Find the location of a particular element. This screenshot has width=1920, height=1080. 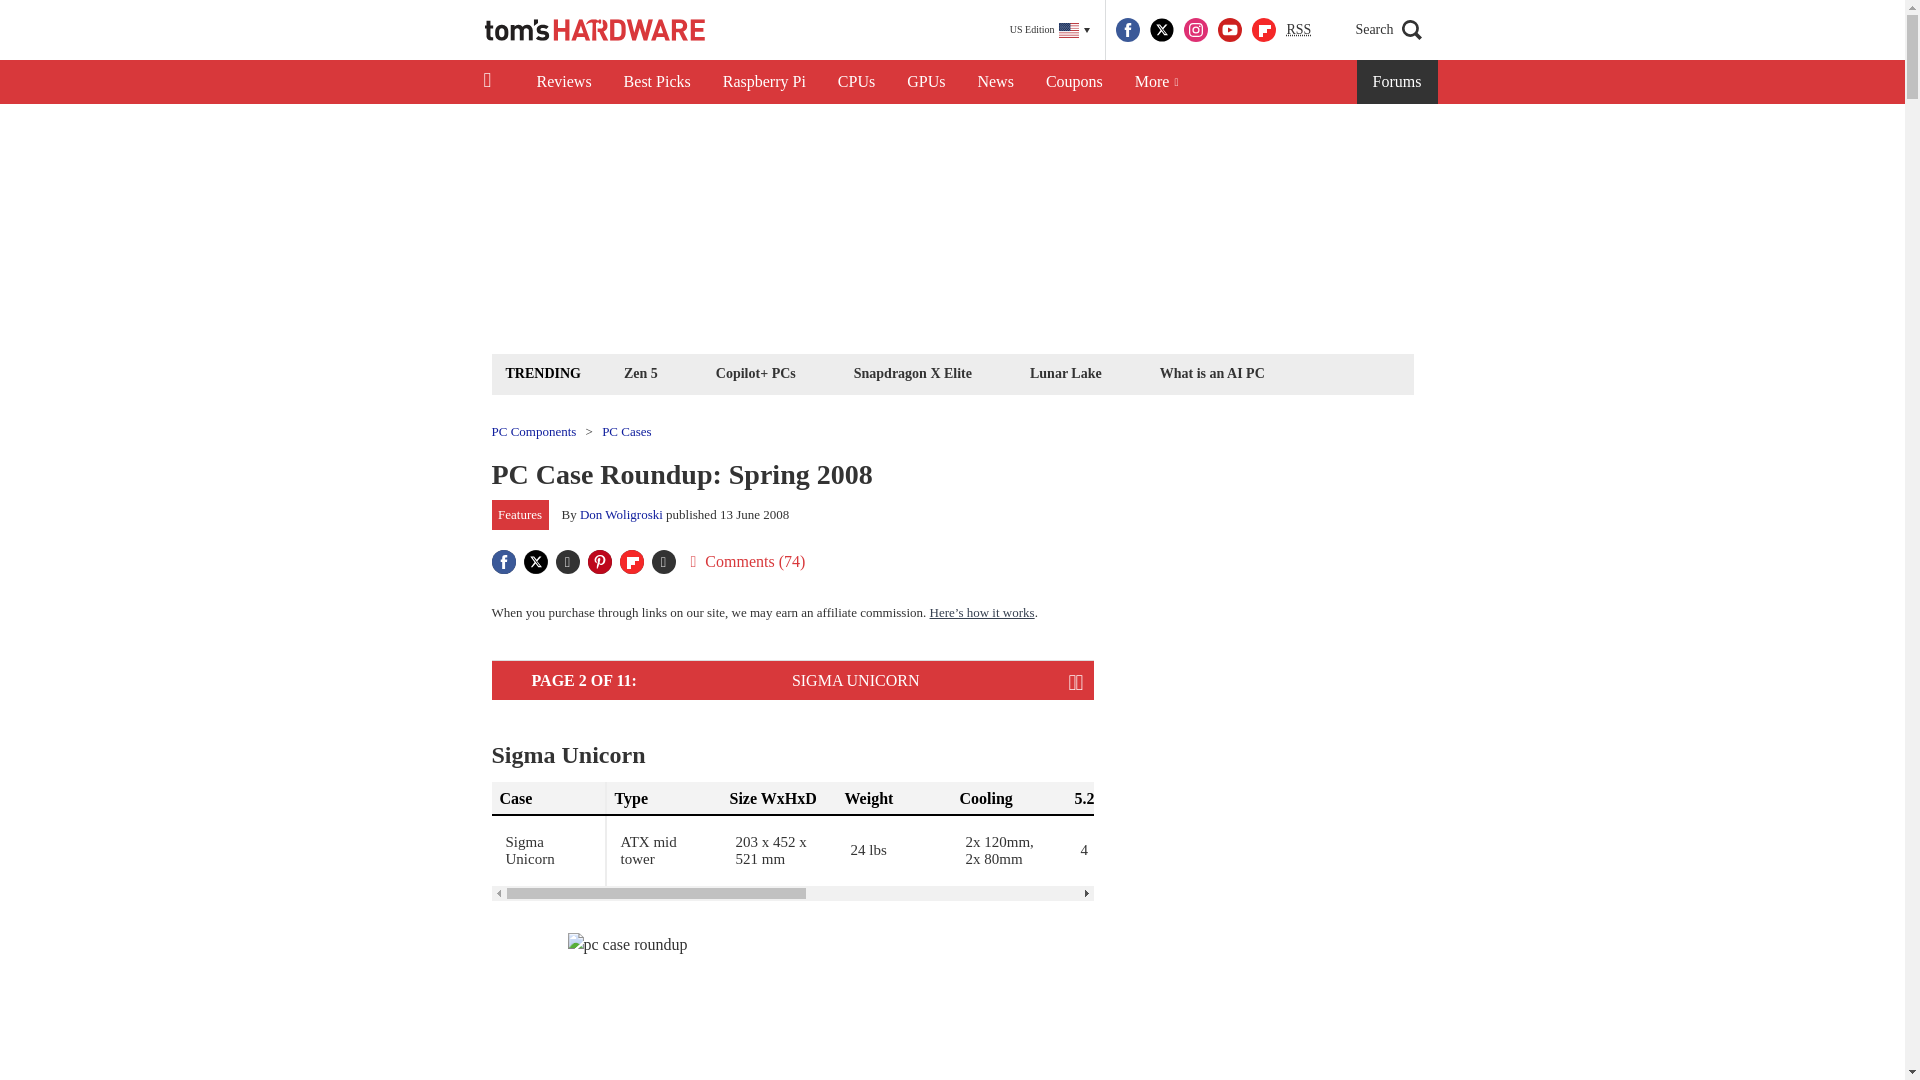

Forums is located at coordinates (1398, 82).